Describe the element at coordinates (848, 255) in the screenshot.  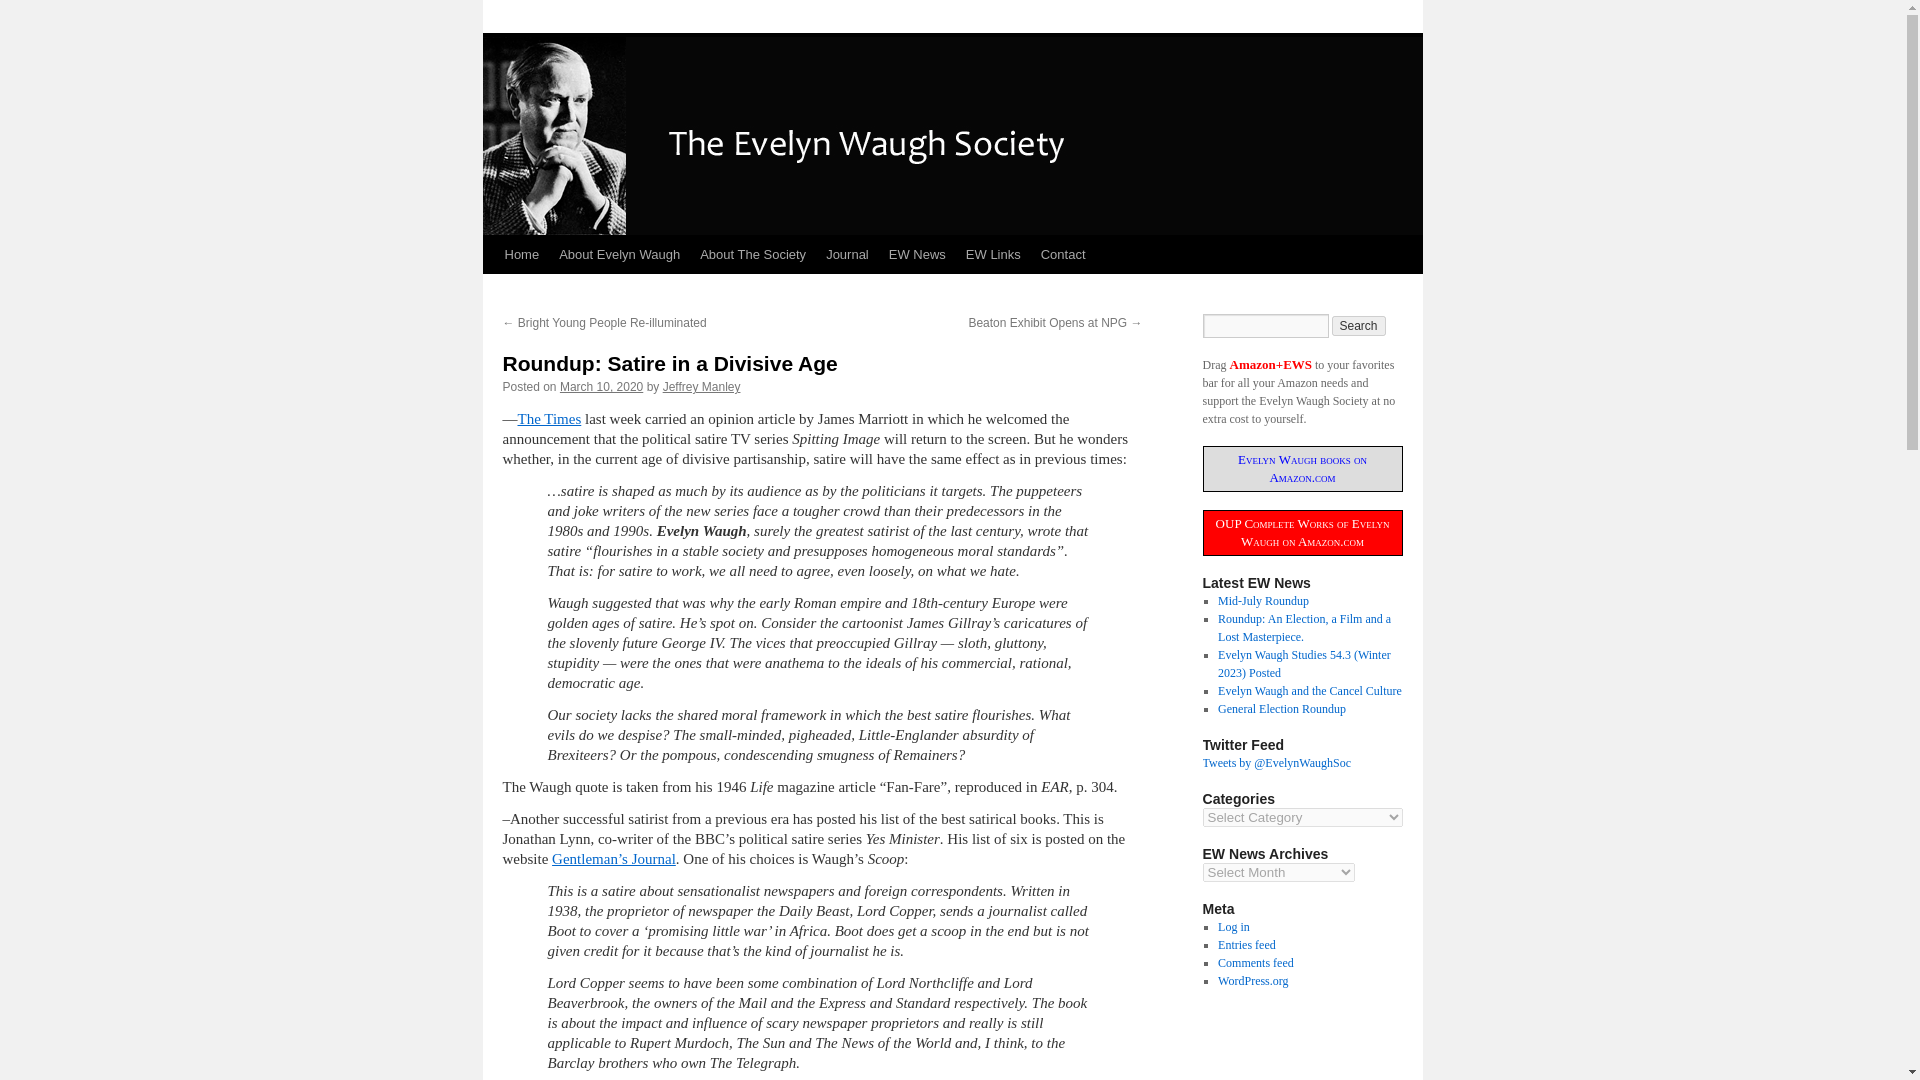
I see `Journal` at that location.